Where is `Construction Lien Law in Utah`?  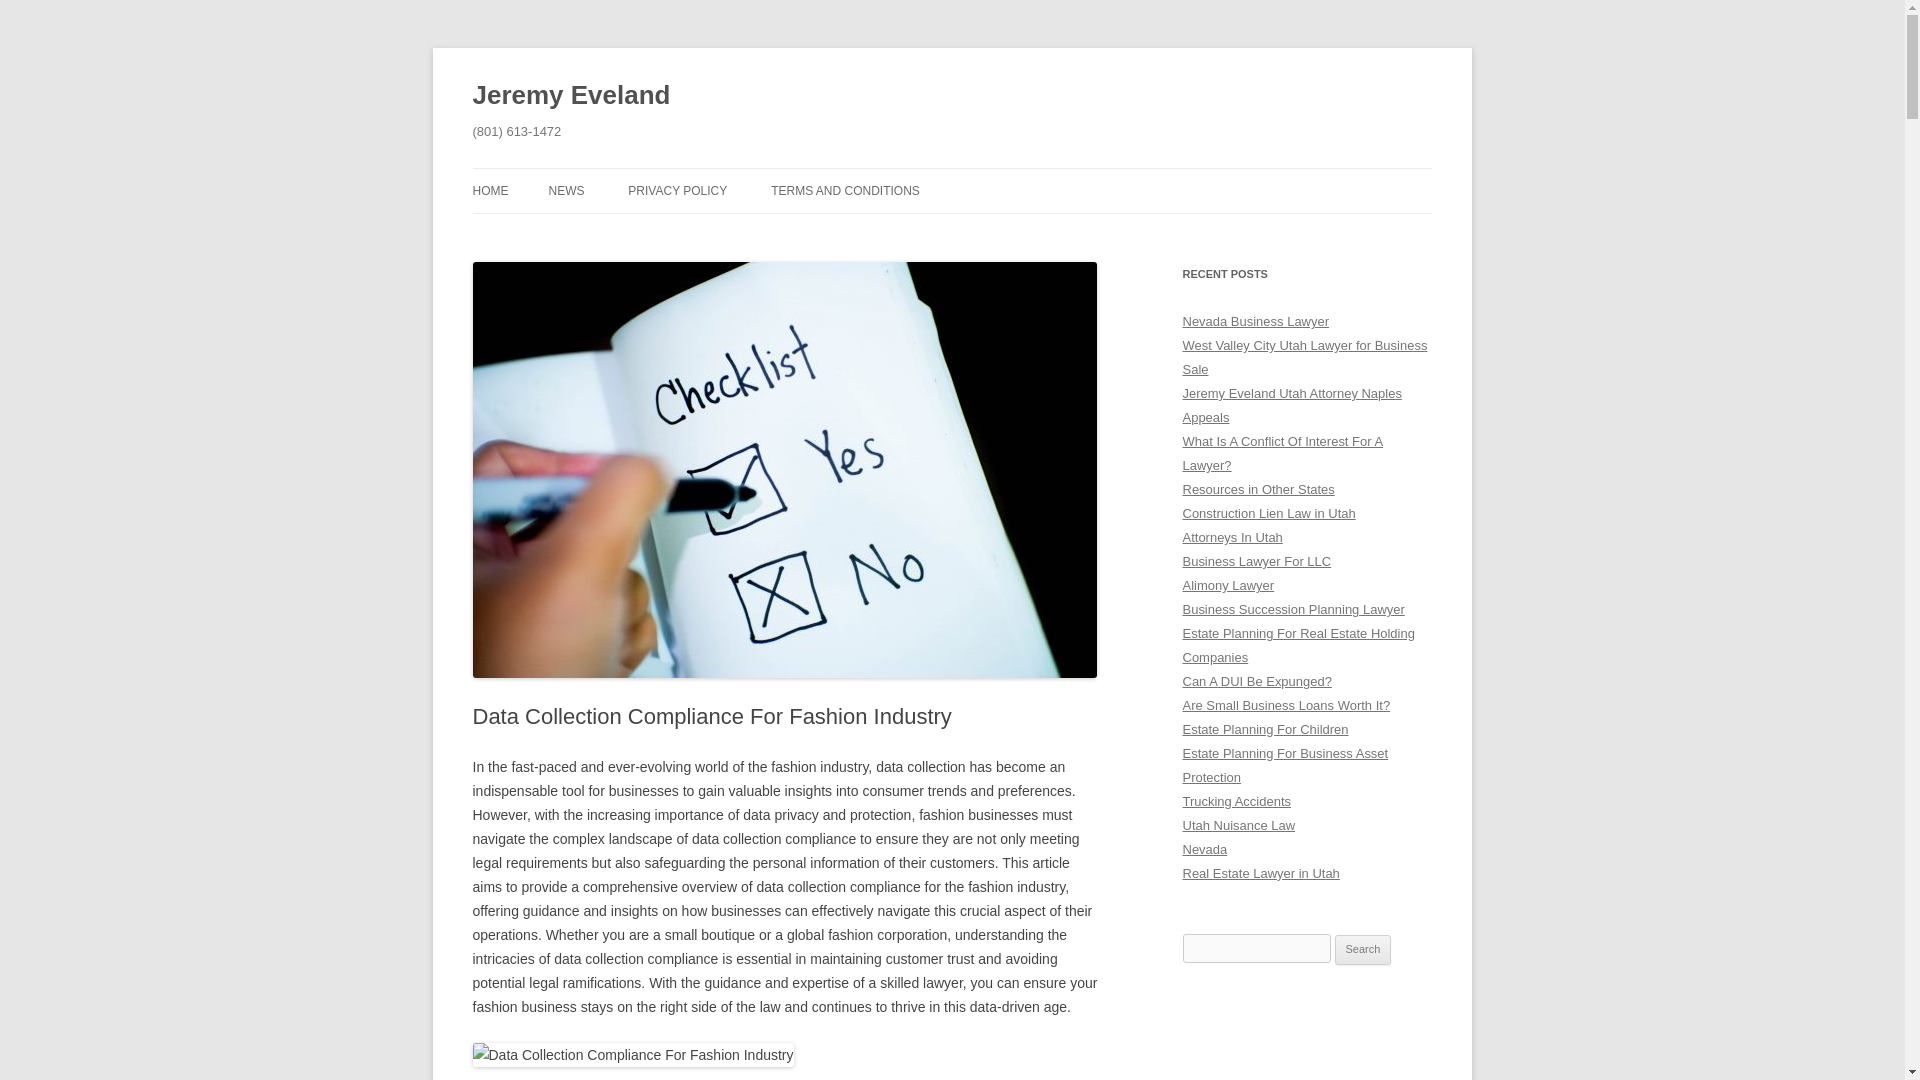
Construction Lien Law in Utah is located at coordinates (1268, 513).